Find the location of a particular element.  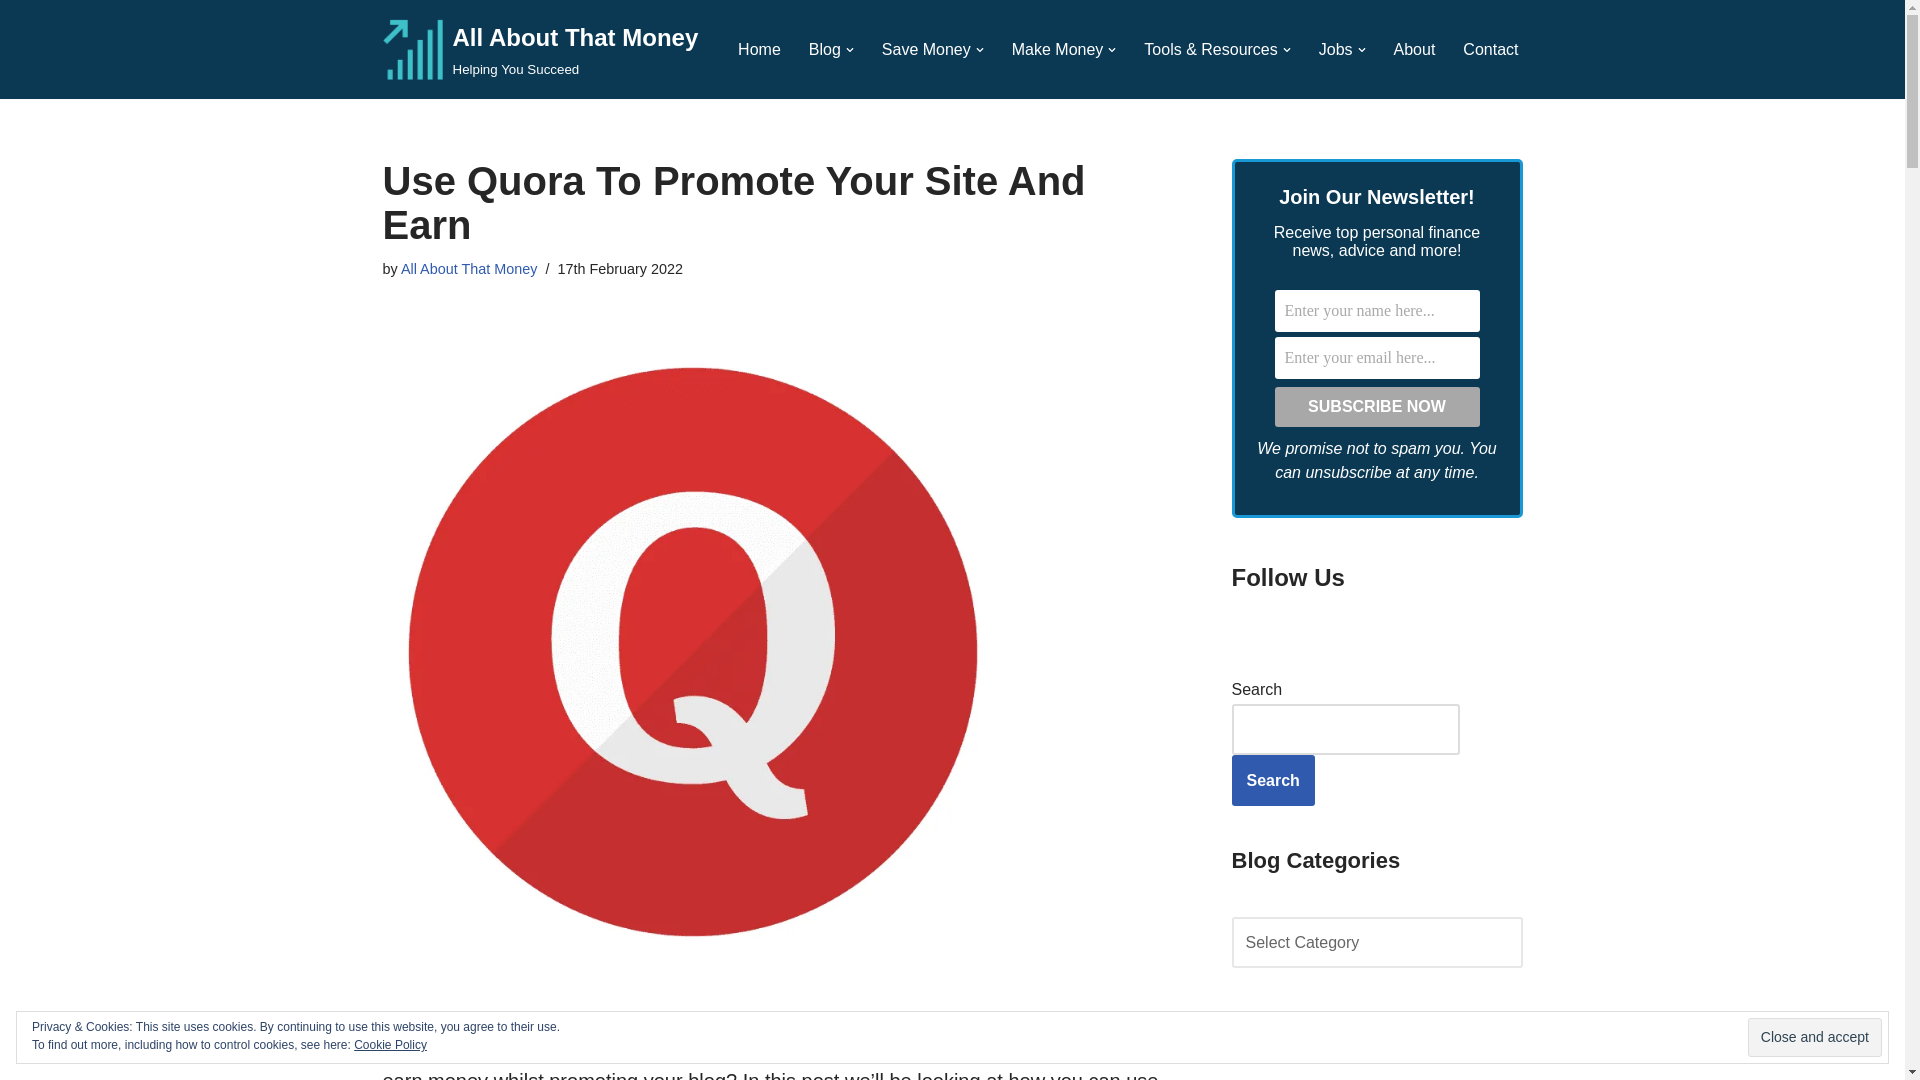

Subscribe Now is located at coordinates (540, 50).